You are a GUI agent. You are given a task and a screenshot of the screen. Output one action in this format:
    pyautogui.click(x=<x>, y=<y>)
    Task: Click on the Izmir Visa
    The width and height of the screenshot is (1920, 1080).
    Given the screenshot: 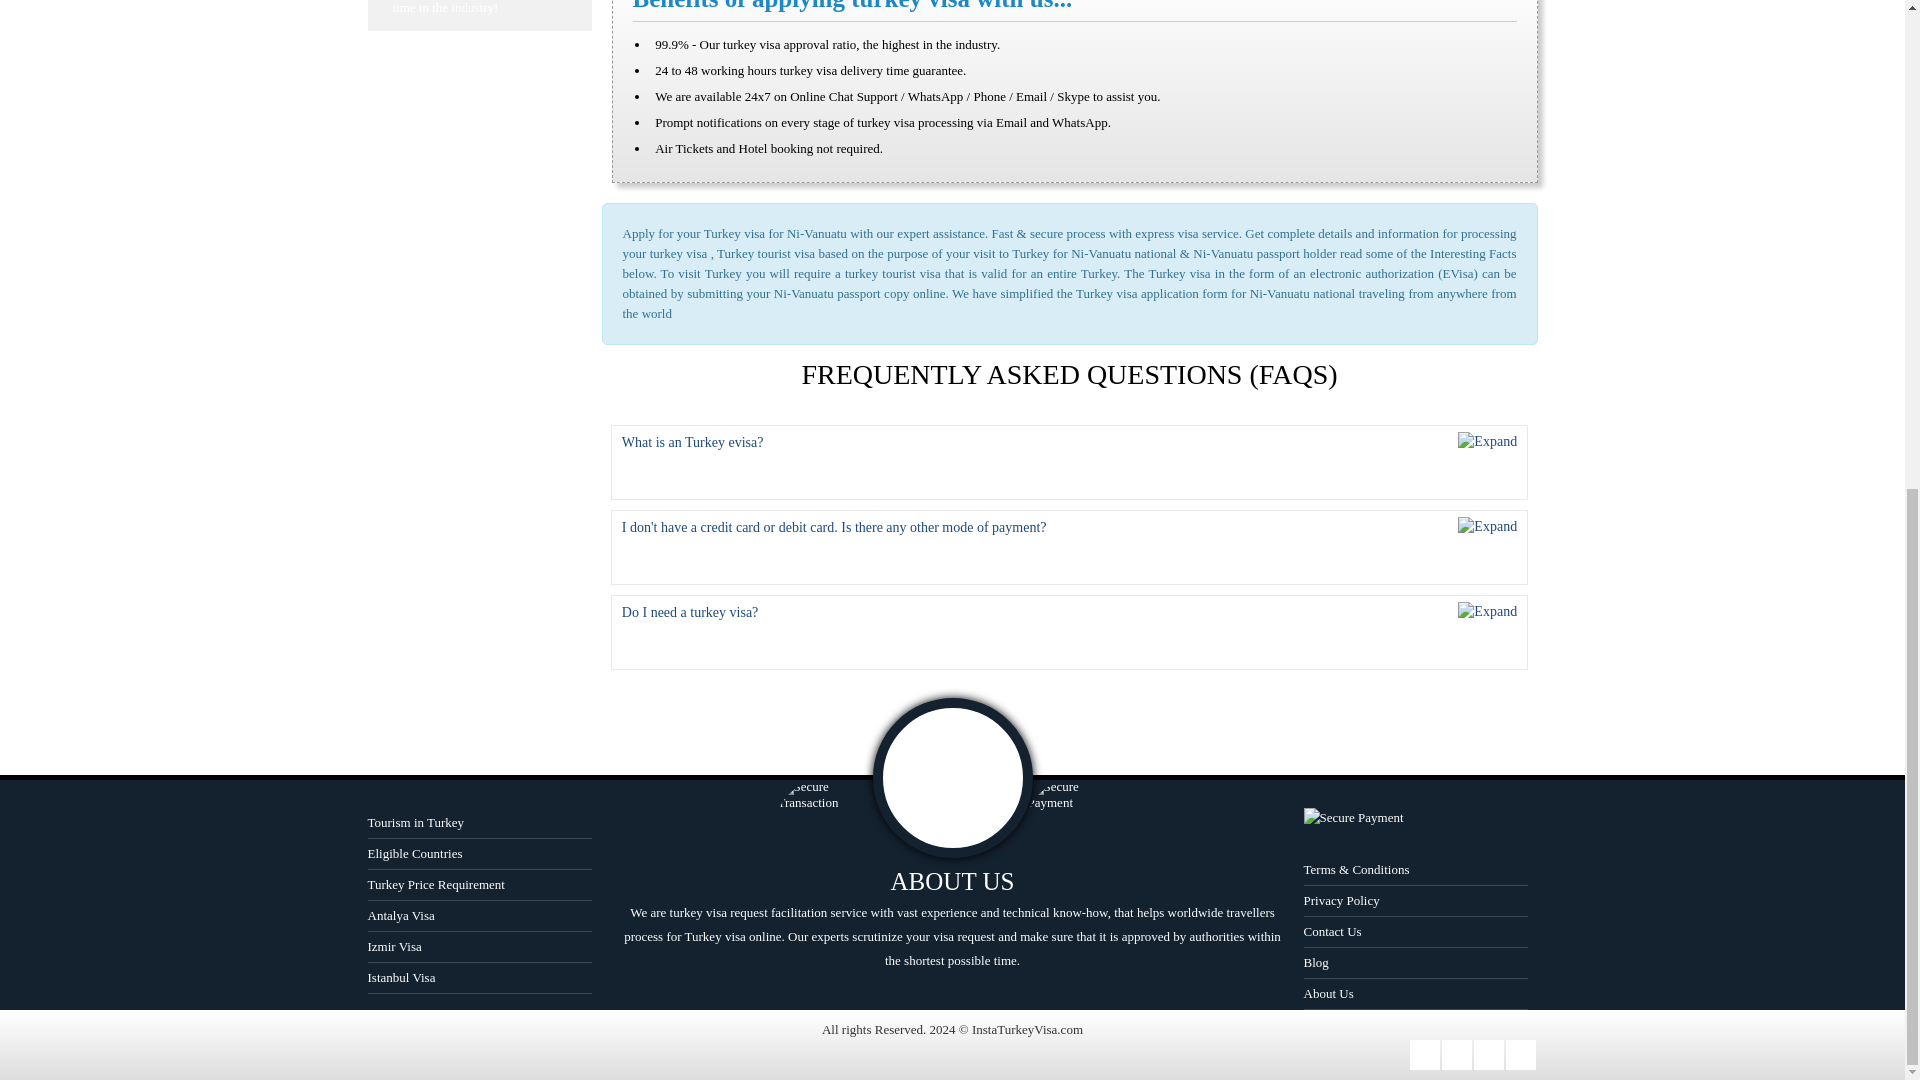 What is the action you would take?
    pyautogui.click(x=480, y=948)
    